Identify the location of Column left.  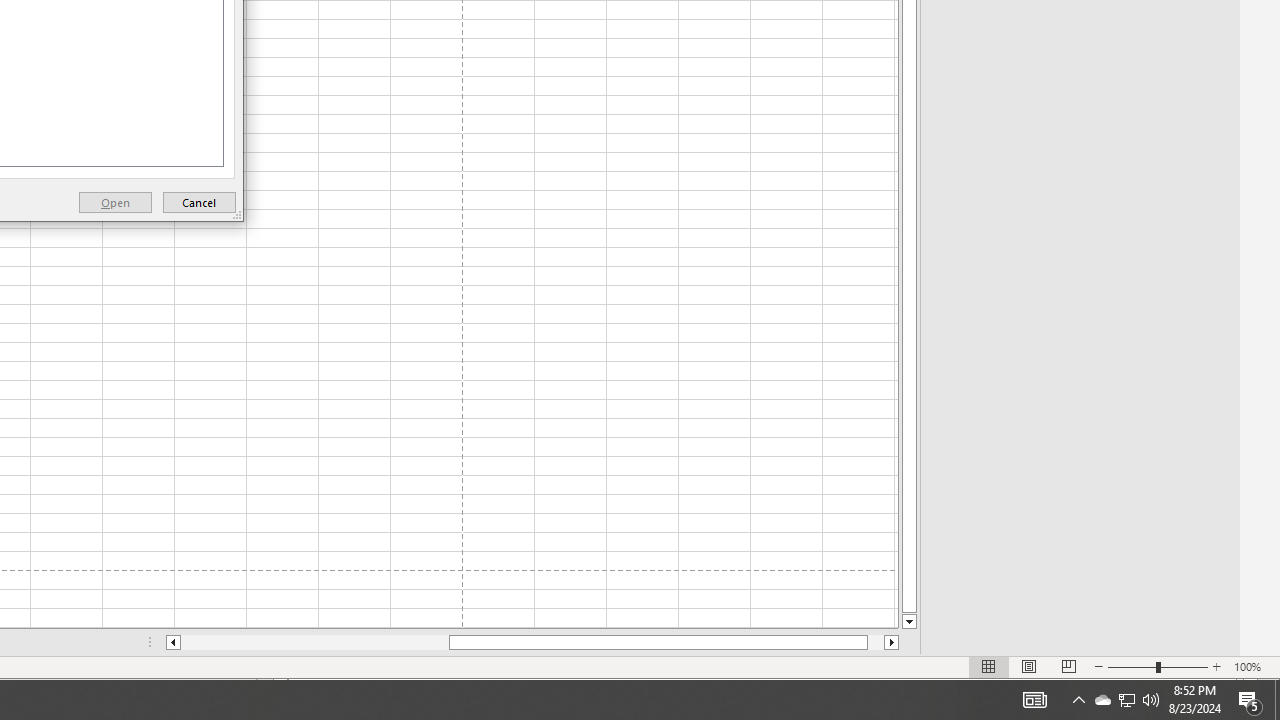
(1132, 667).